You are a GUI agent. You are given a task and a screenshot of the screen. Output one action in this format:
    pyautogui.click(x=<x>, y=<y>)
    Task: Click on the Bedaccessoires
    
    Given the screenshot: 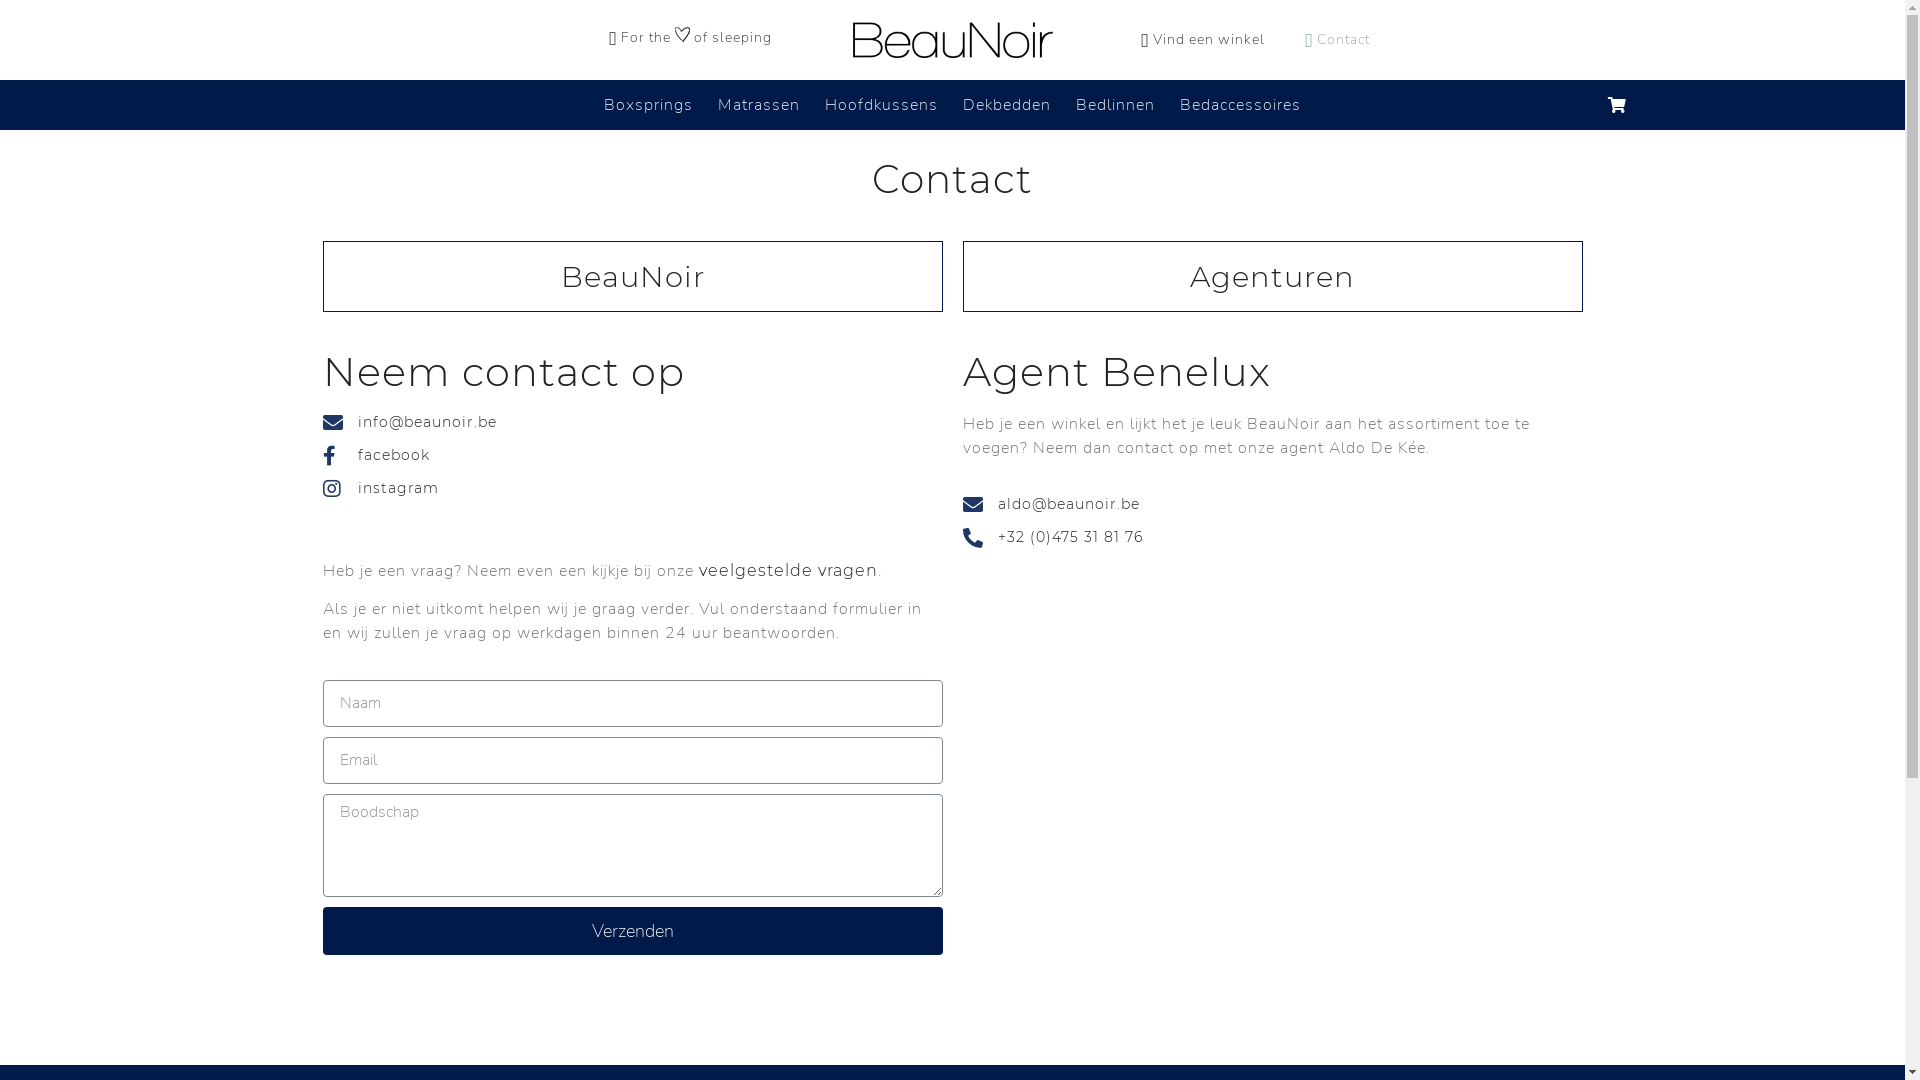 What is the action you would take?
    pyautogui.click(x=1240, y=105)
    